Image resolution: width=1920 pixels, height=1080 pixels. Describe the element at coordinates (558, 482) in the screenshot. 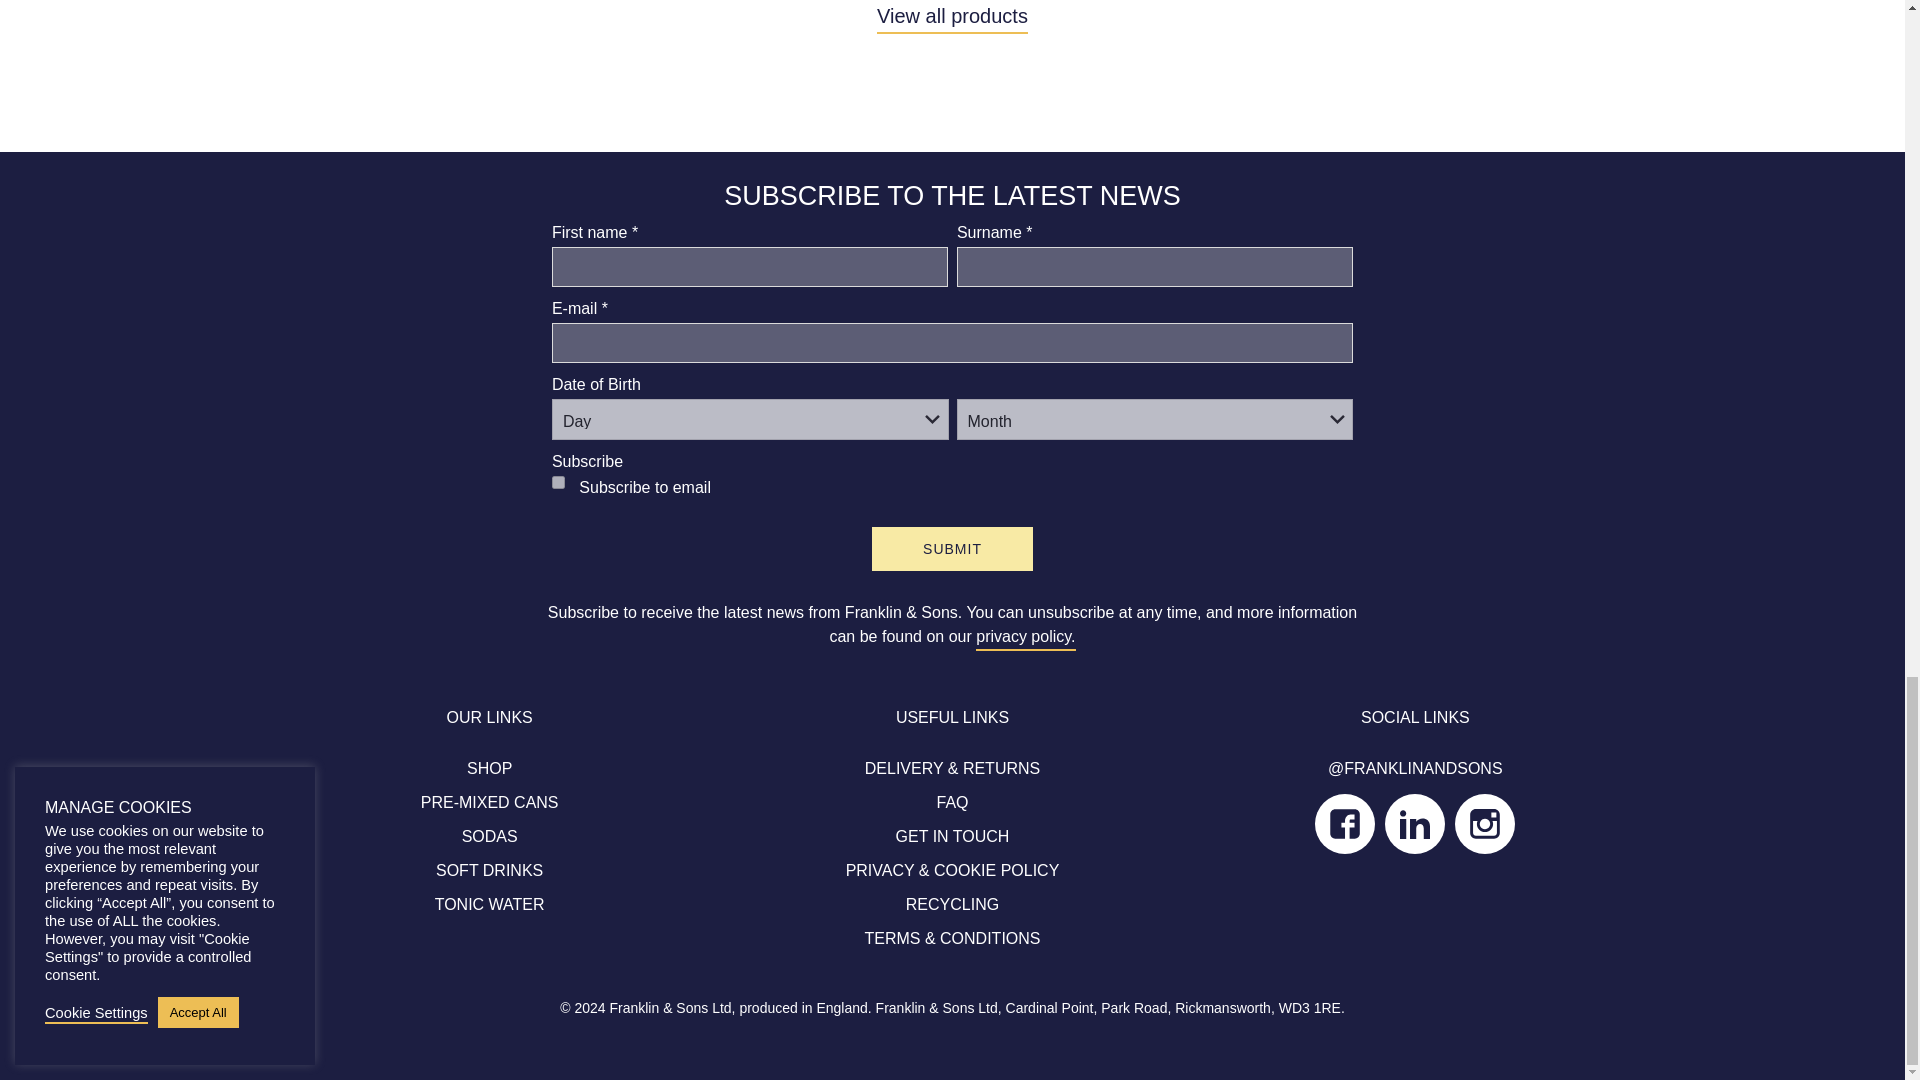

I see `Subscribe to email` at that location.